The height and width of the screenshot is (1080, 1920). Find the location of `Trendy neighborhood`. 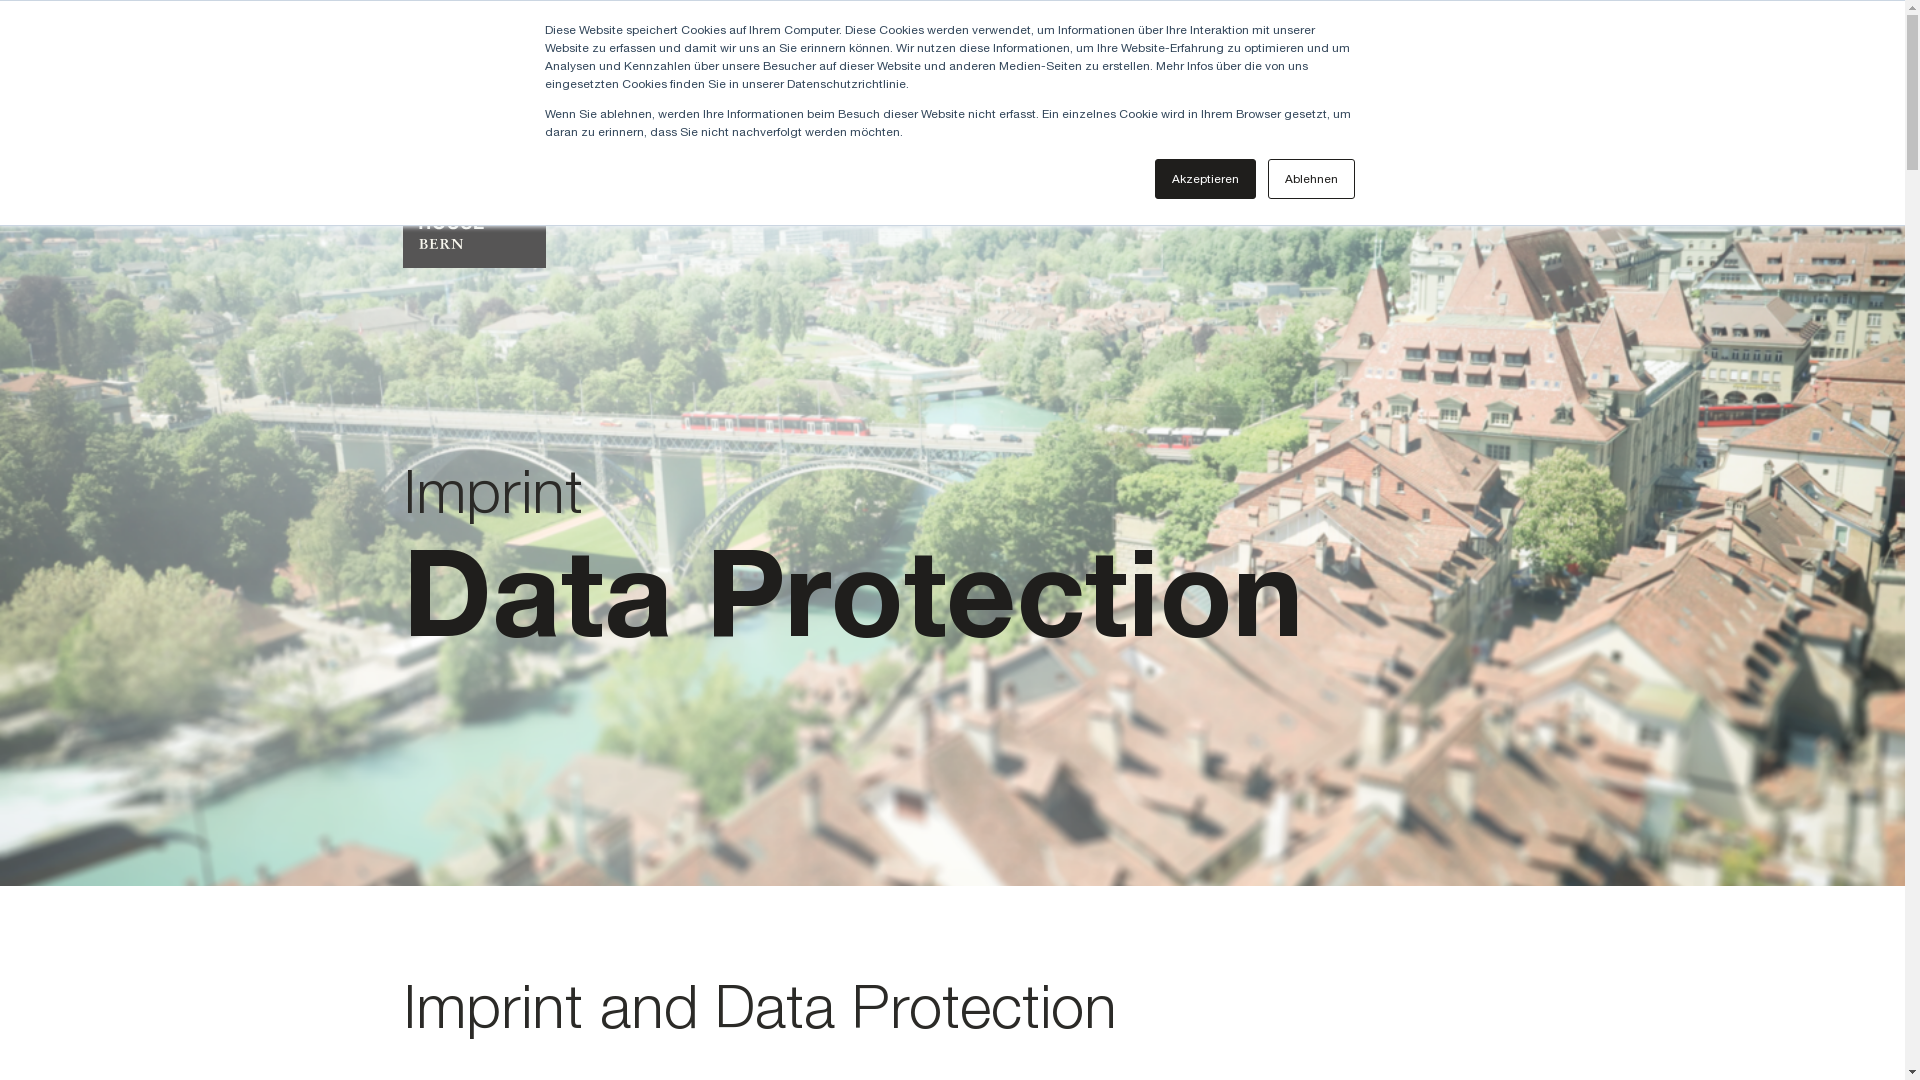

Trendy neighborhood is located at coordinates (1422, 93).